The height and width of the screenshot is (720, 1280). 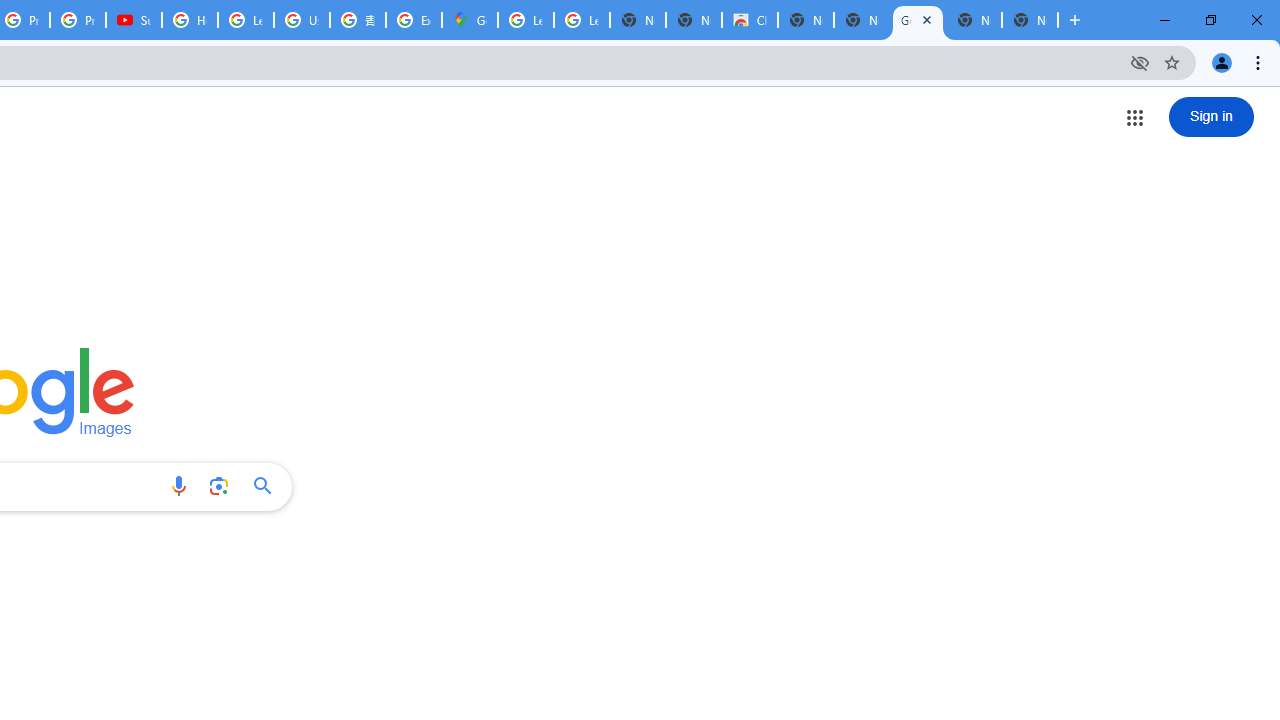 What do you see at coordinates (268, 486) in the screenshot?
I see `Google Search` at bounding box center [268, 486].